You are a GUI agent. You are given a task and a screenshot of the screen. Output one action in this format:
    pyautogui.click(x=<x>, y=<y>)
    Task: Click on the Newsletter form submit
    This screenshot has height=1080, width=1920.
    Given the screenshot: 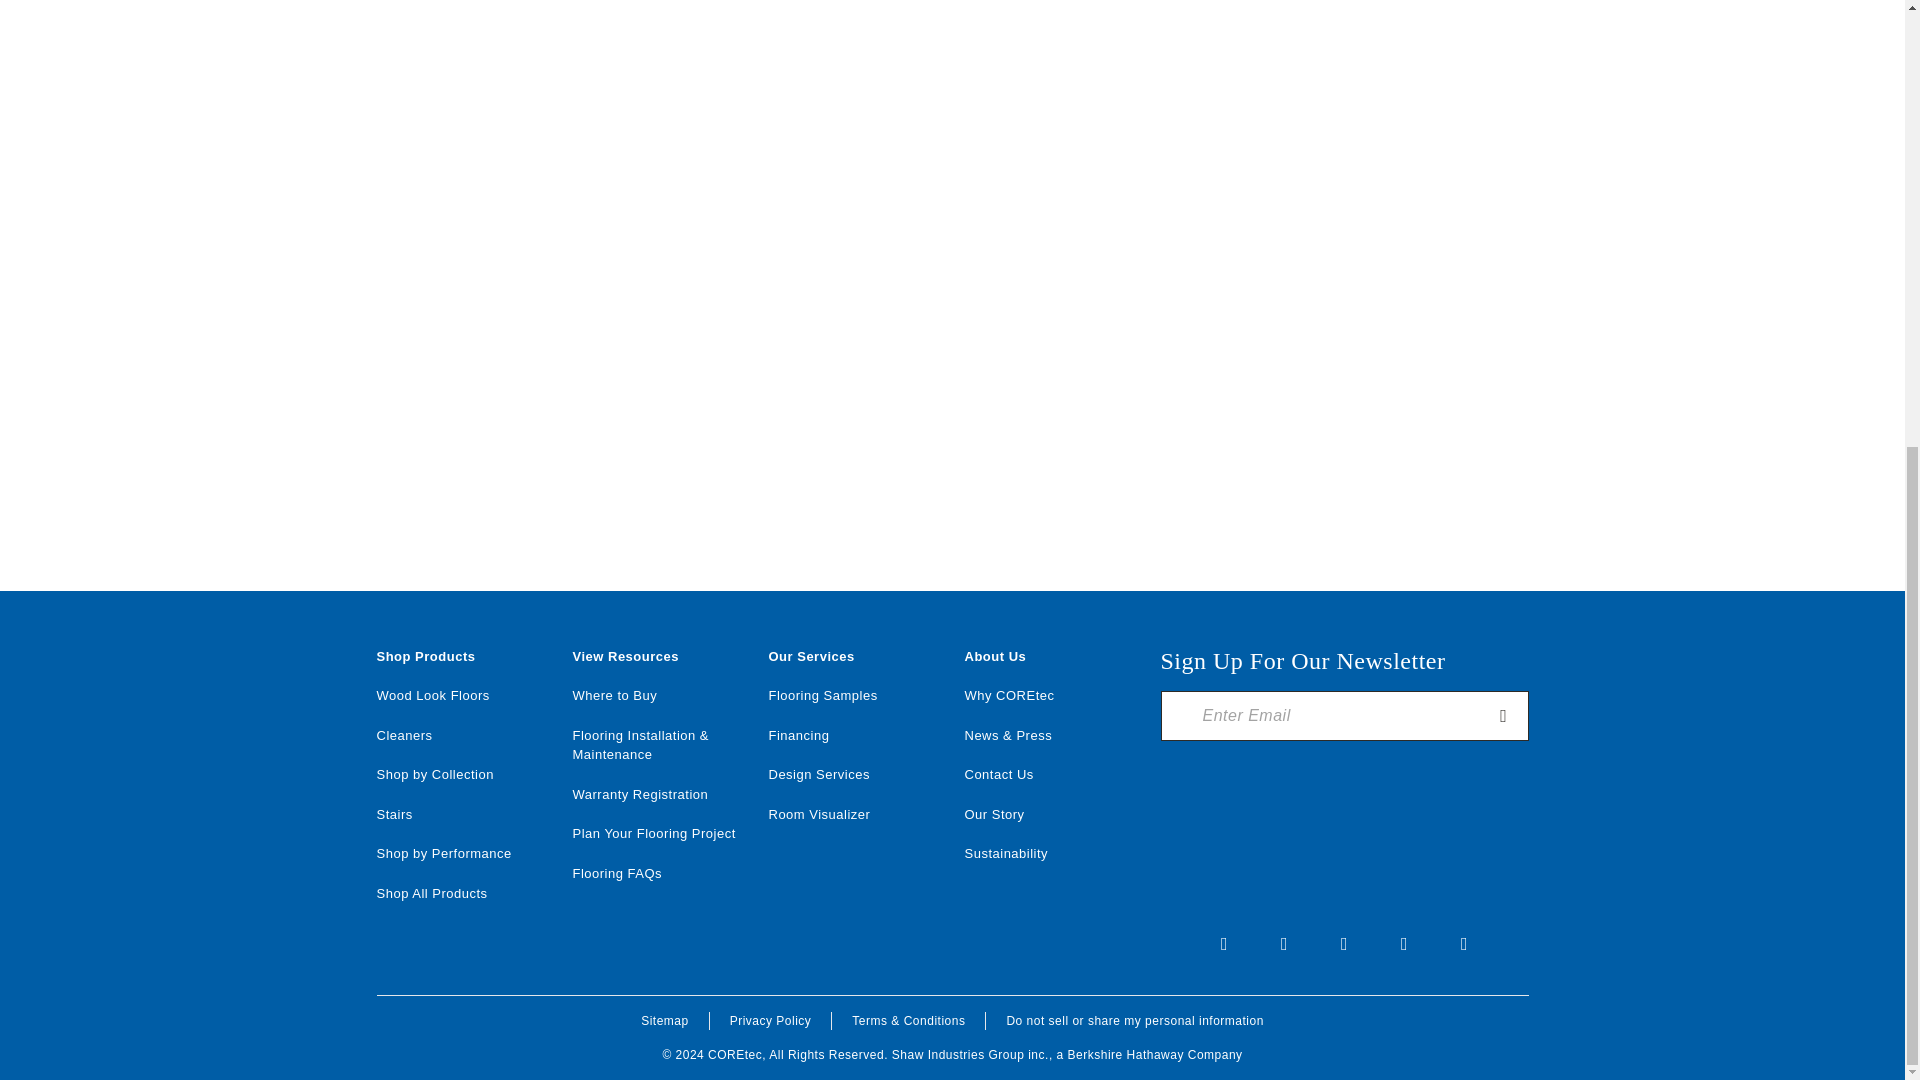 What is the action you would take?
    pyautogui.click(x=1504, y=716)
    